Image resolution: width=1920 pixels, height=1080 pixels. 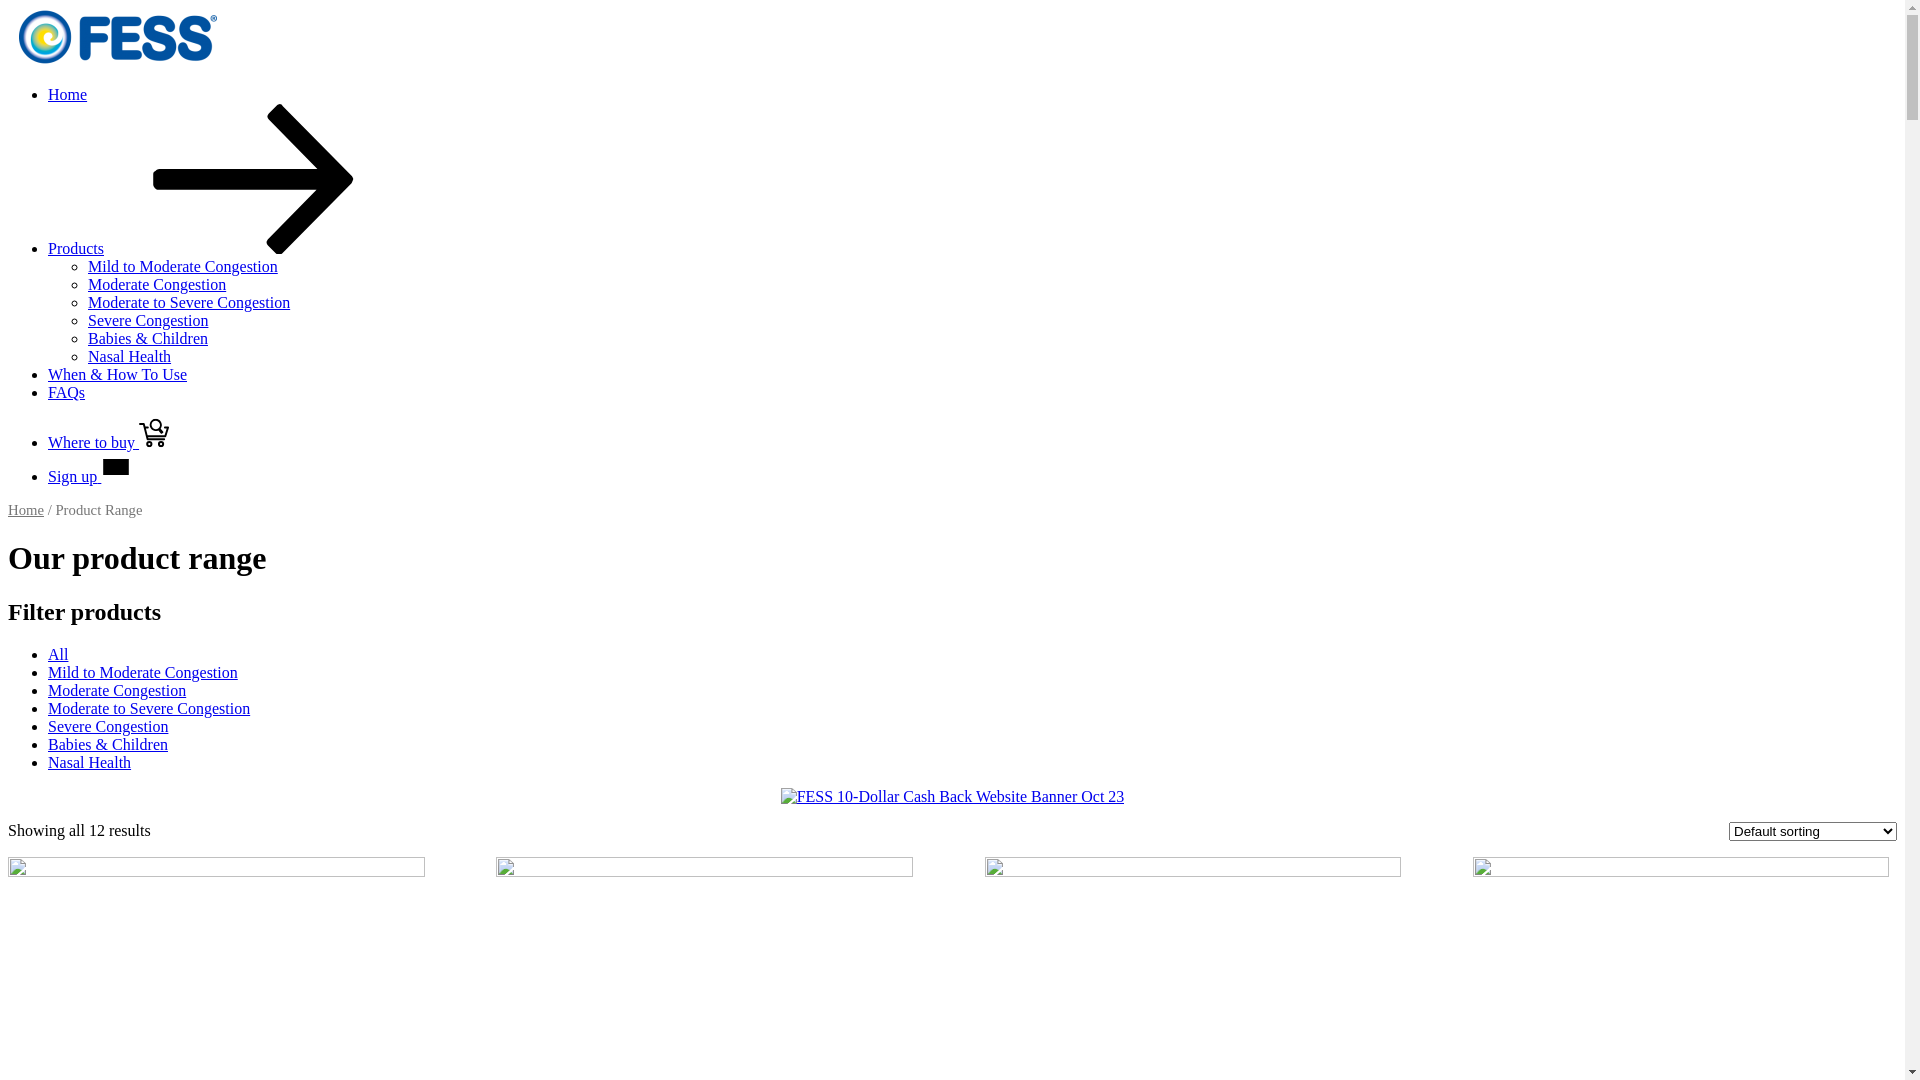 I want to click on Moderate to Severe Congestion, so click(x=149, y=708).